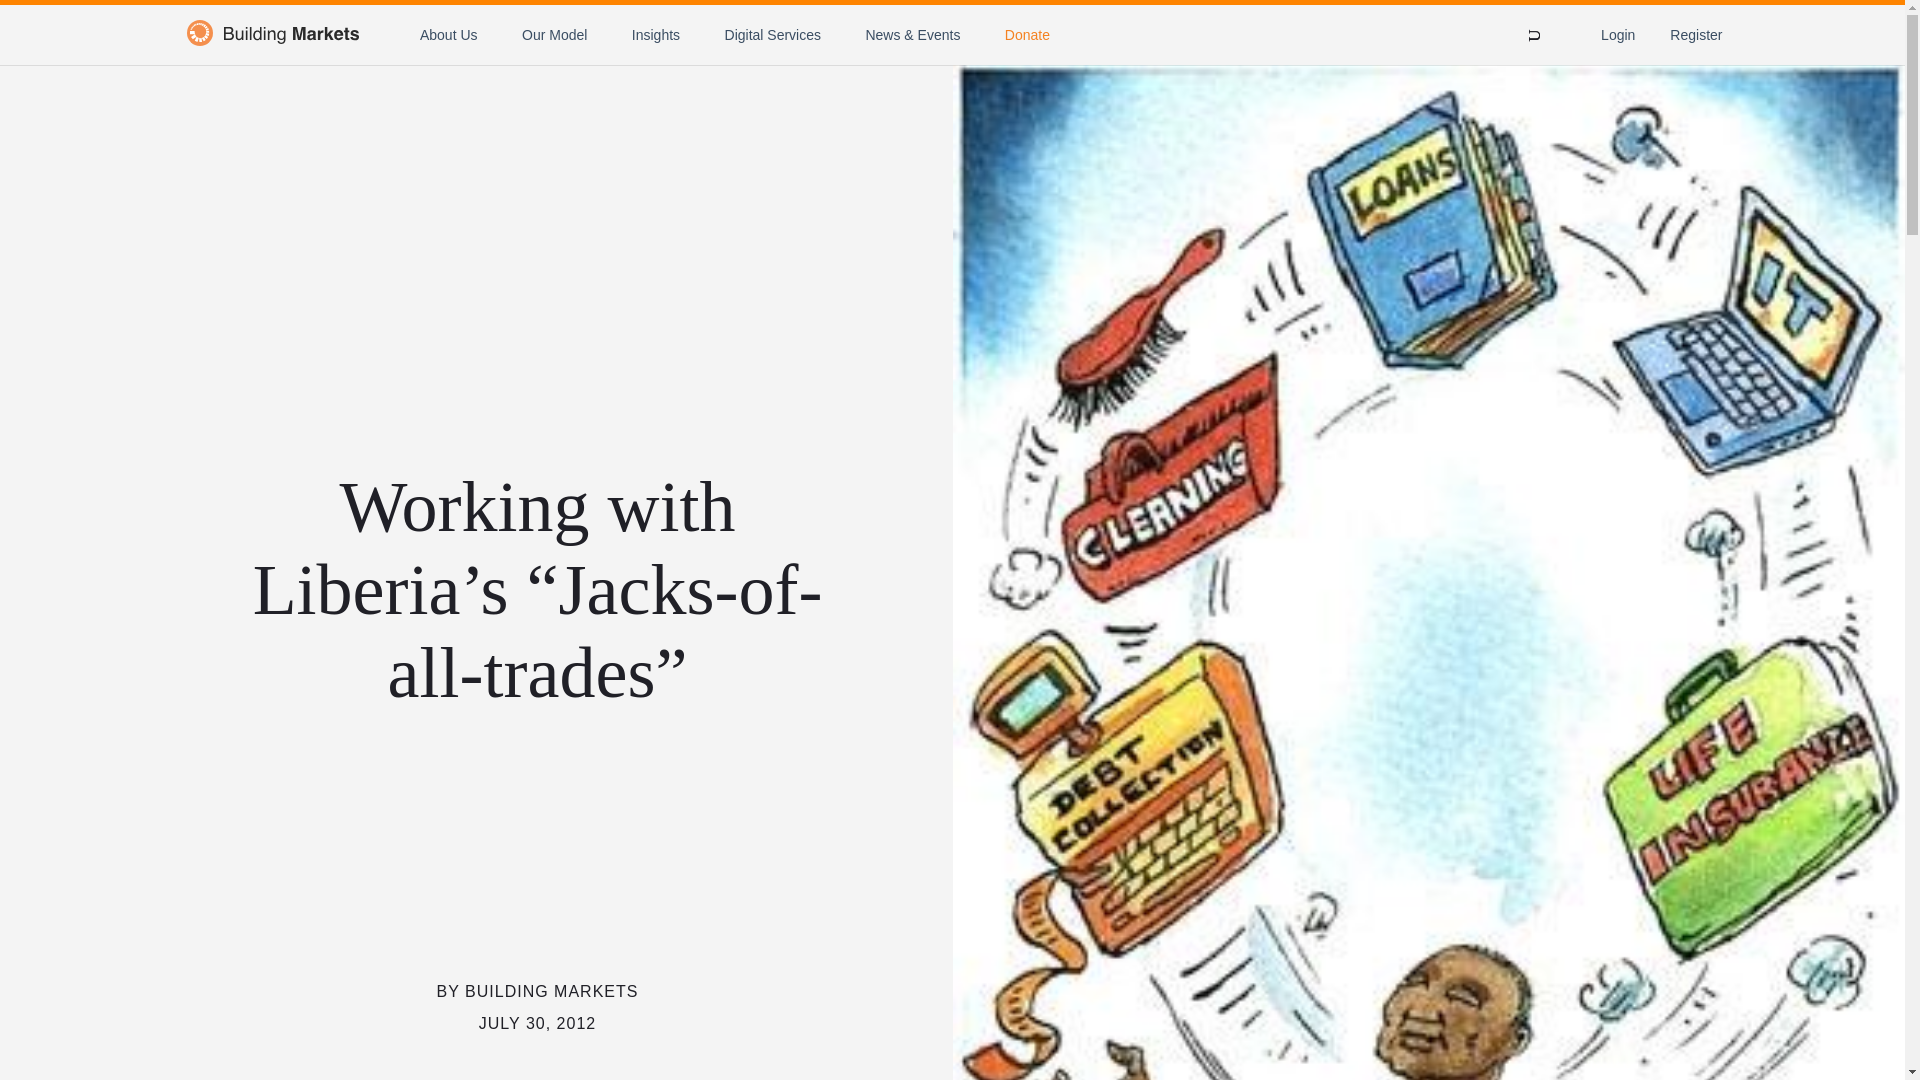 Image resolution: width=1920 pixels, height=1080 pixels. What do you see at coordinates (449, 34) in the screenshot?
I see `About Us` at bounding box center [449, 34].